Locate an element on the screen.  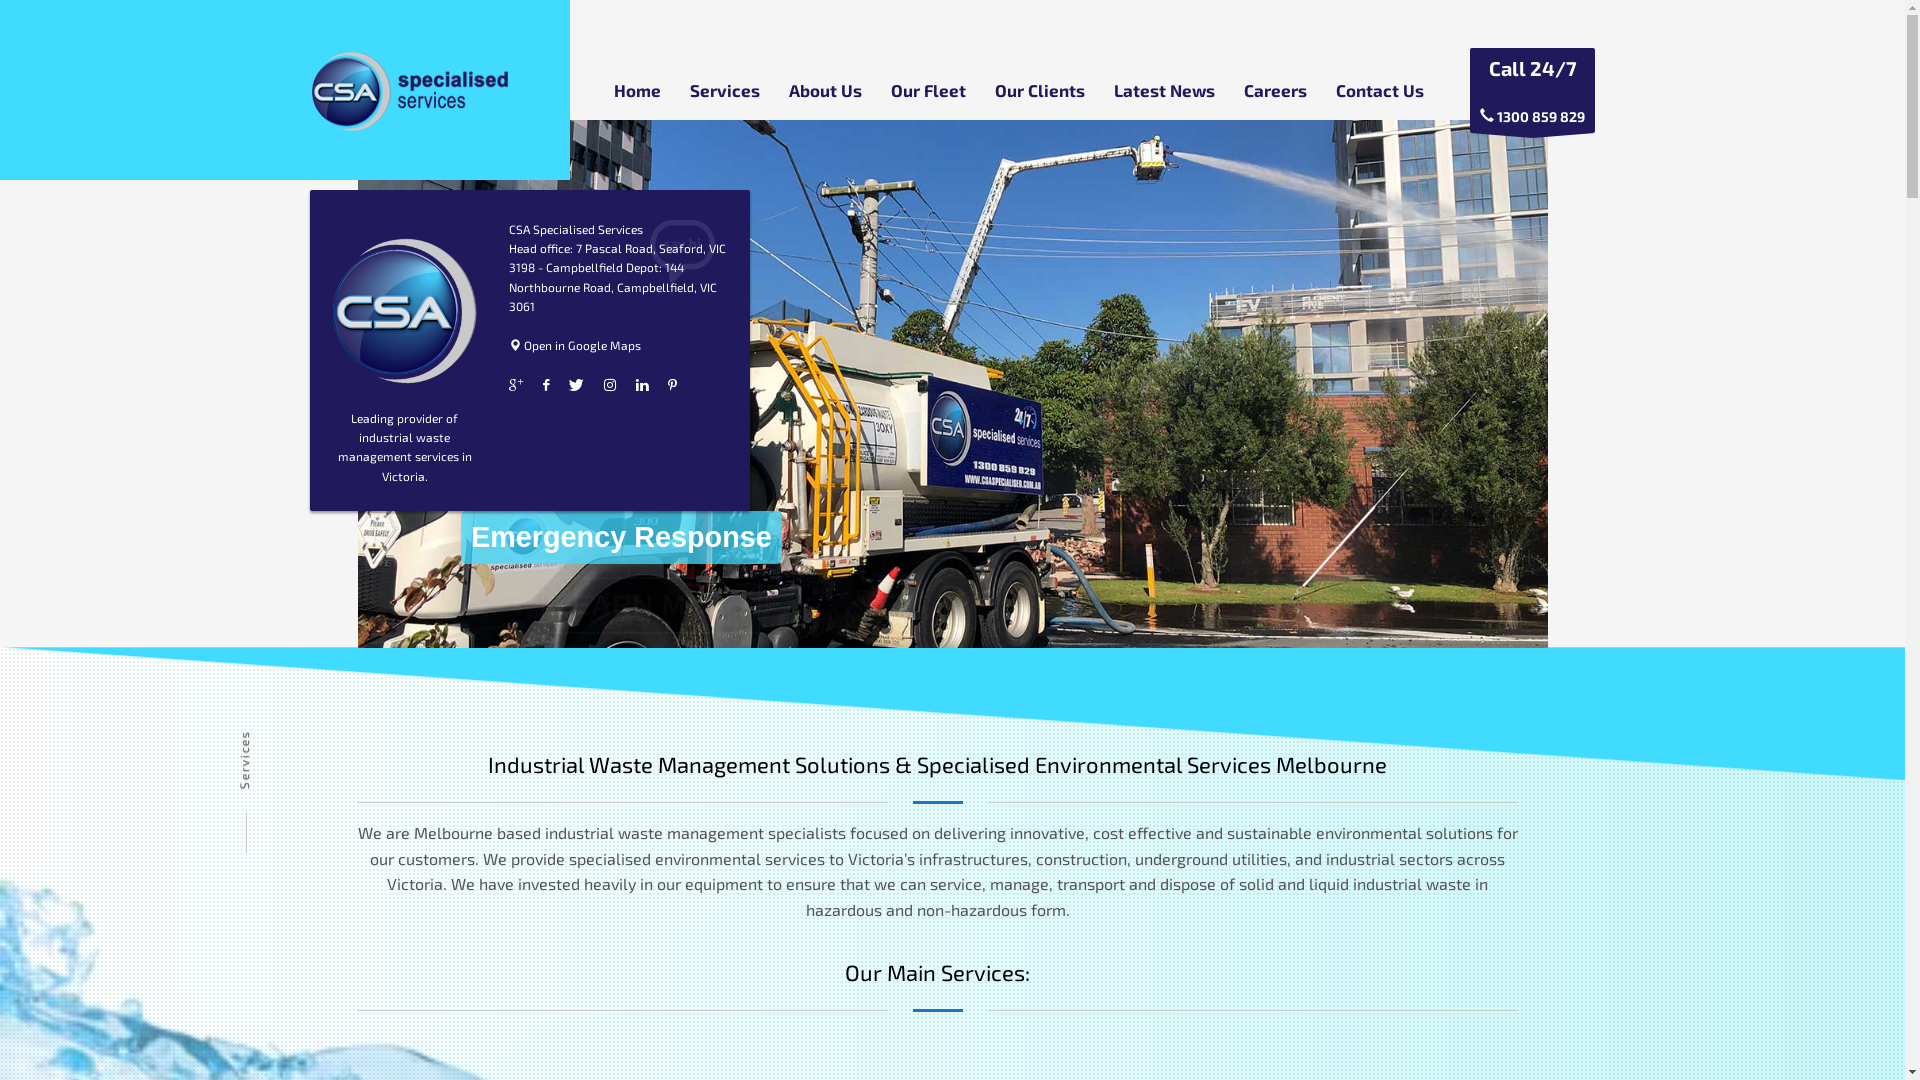
Latest News is located at coordinates (1164, 90).